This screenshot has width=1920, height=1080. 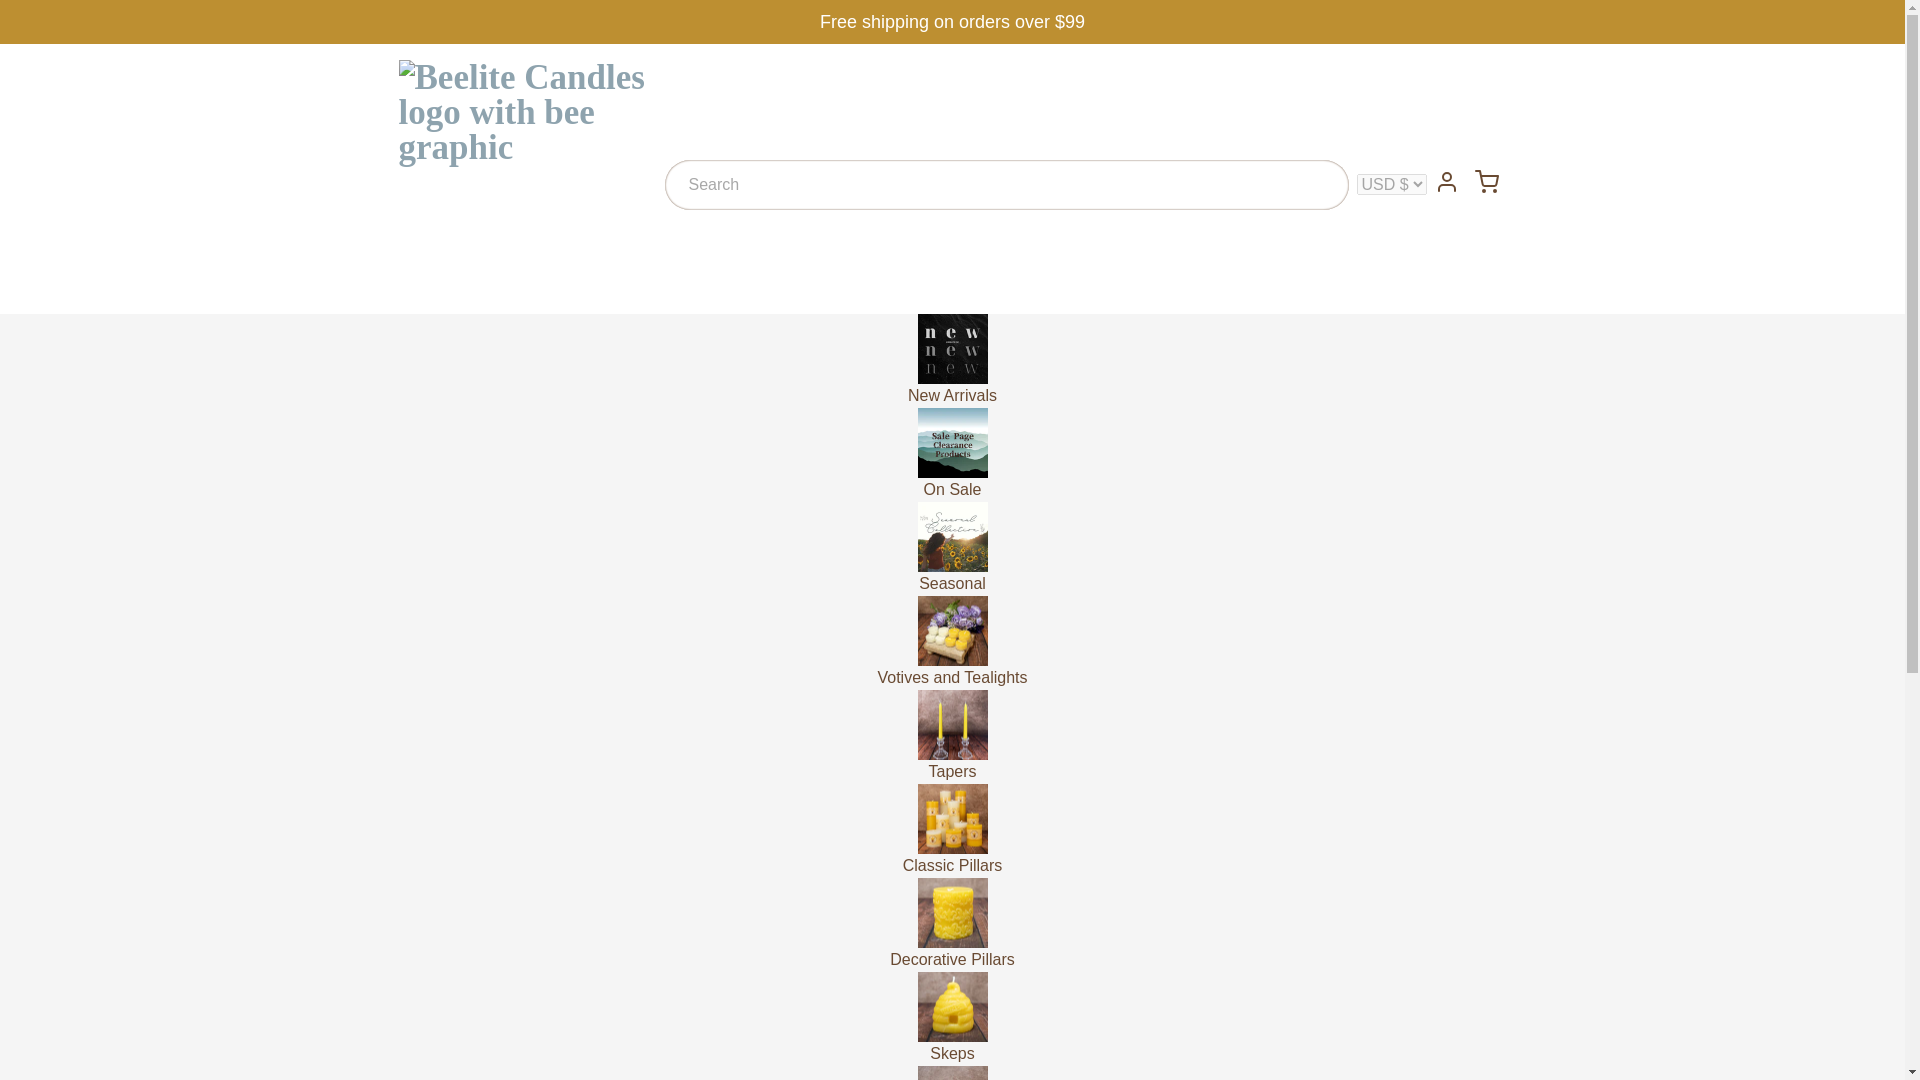 I want to click on Cart, so click(x=1486, y=182).